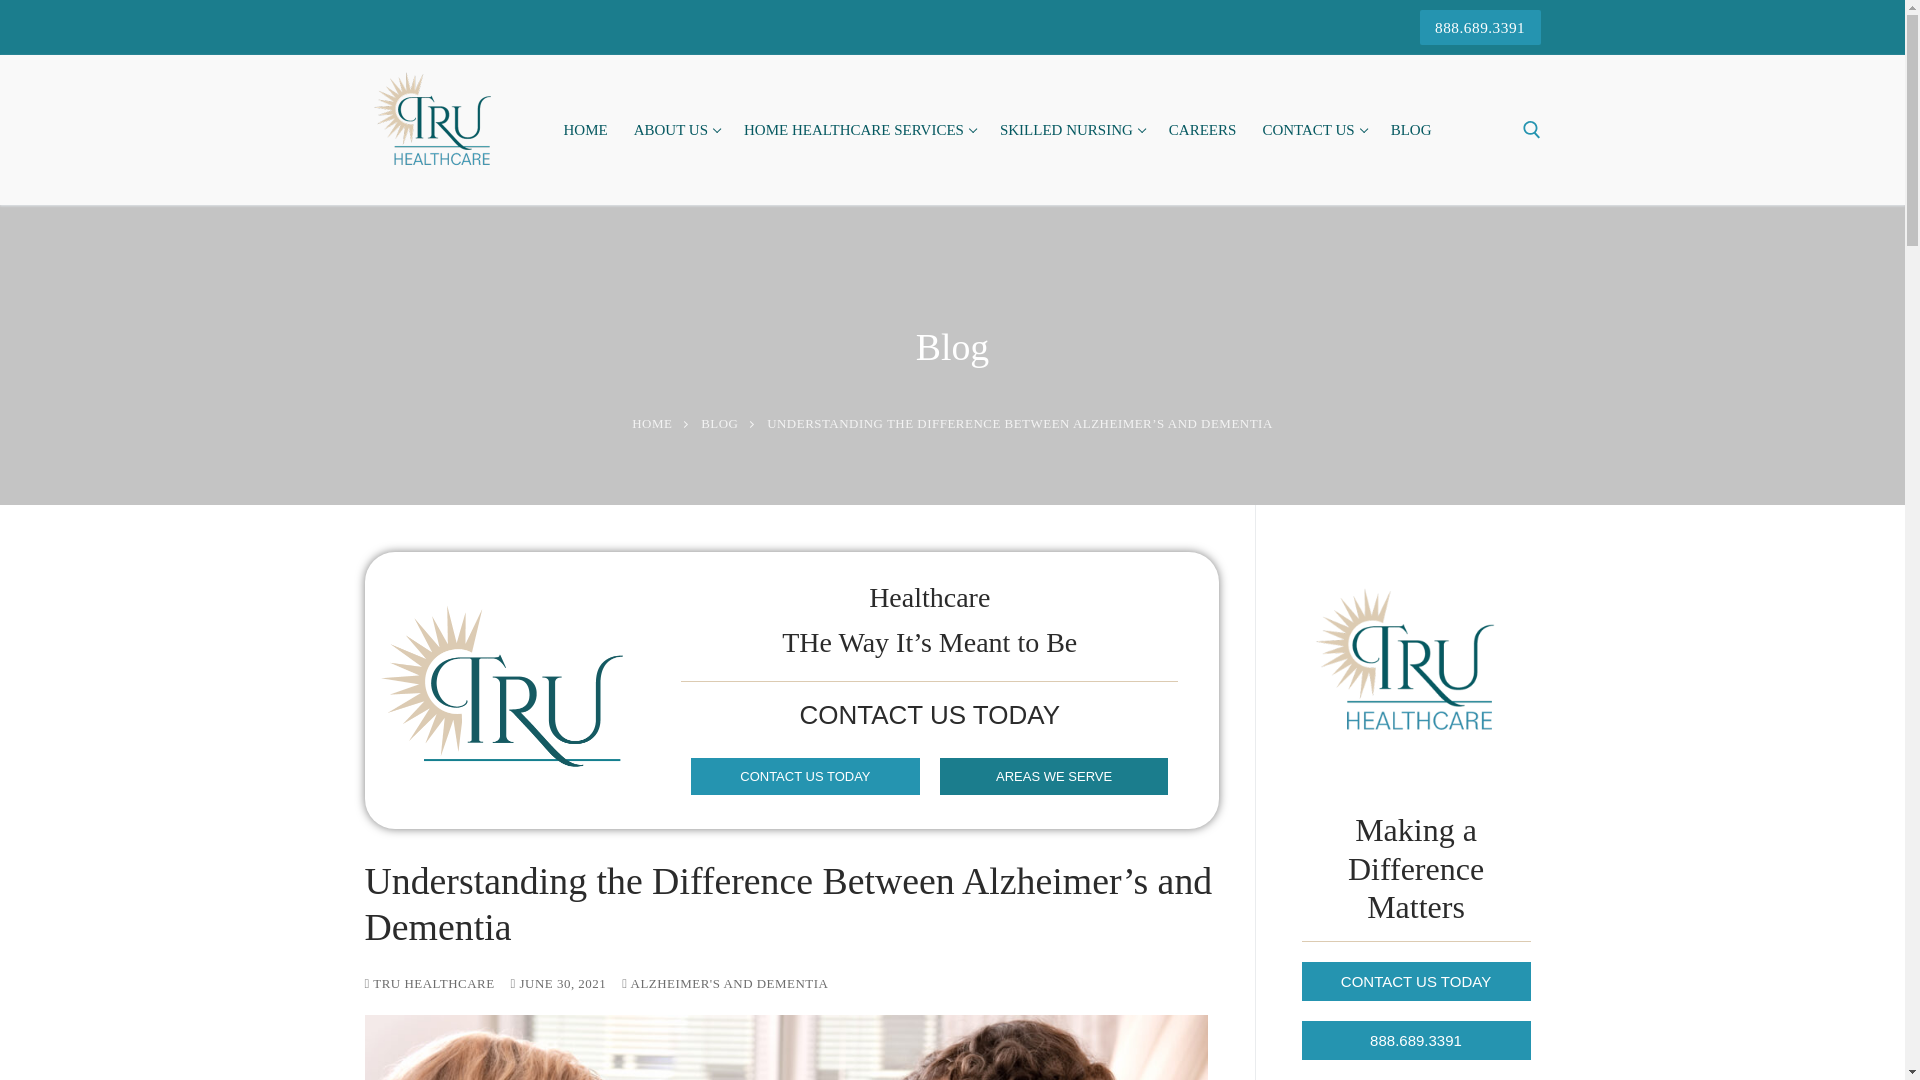 This screenshot has height=1080, width=1920. I want to click on BLOG, so click(858, 130).